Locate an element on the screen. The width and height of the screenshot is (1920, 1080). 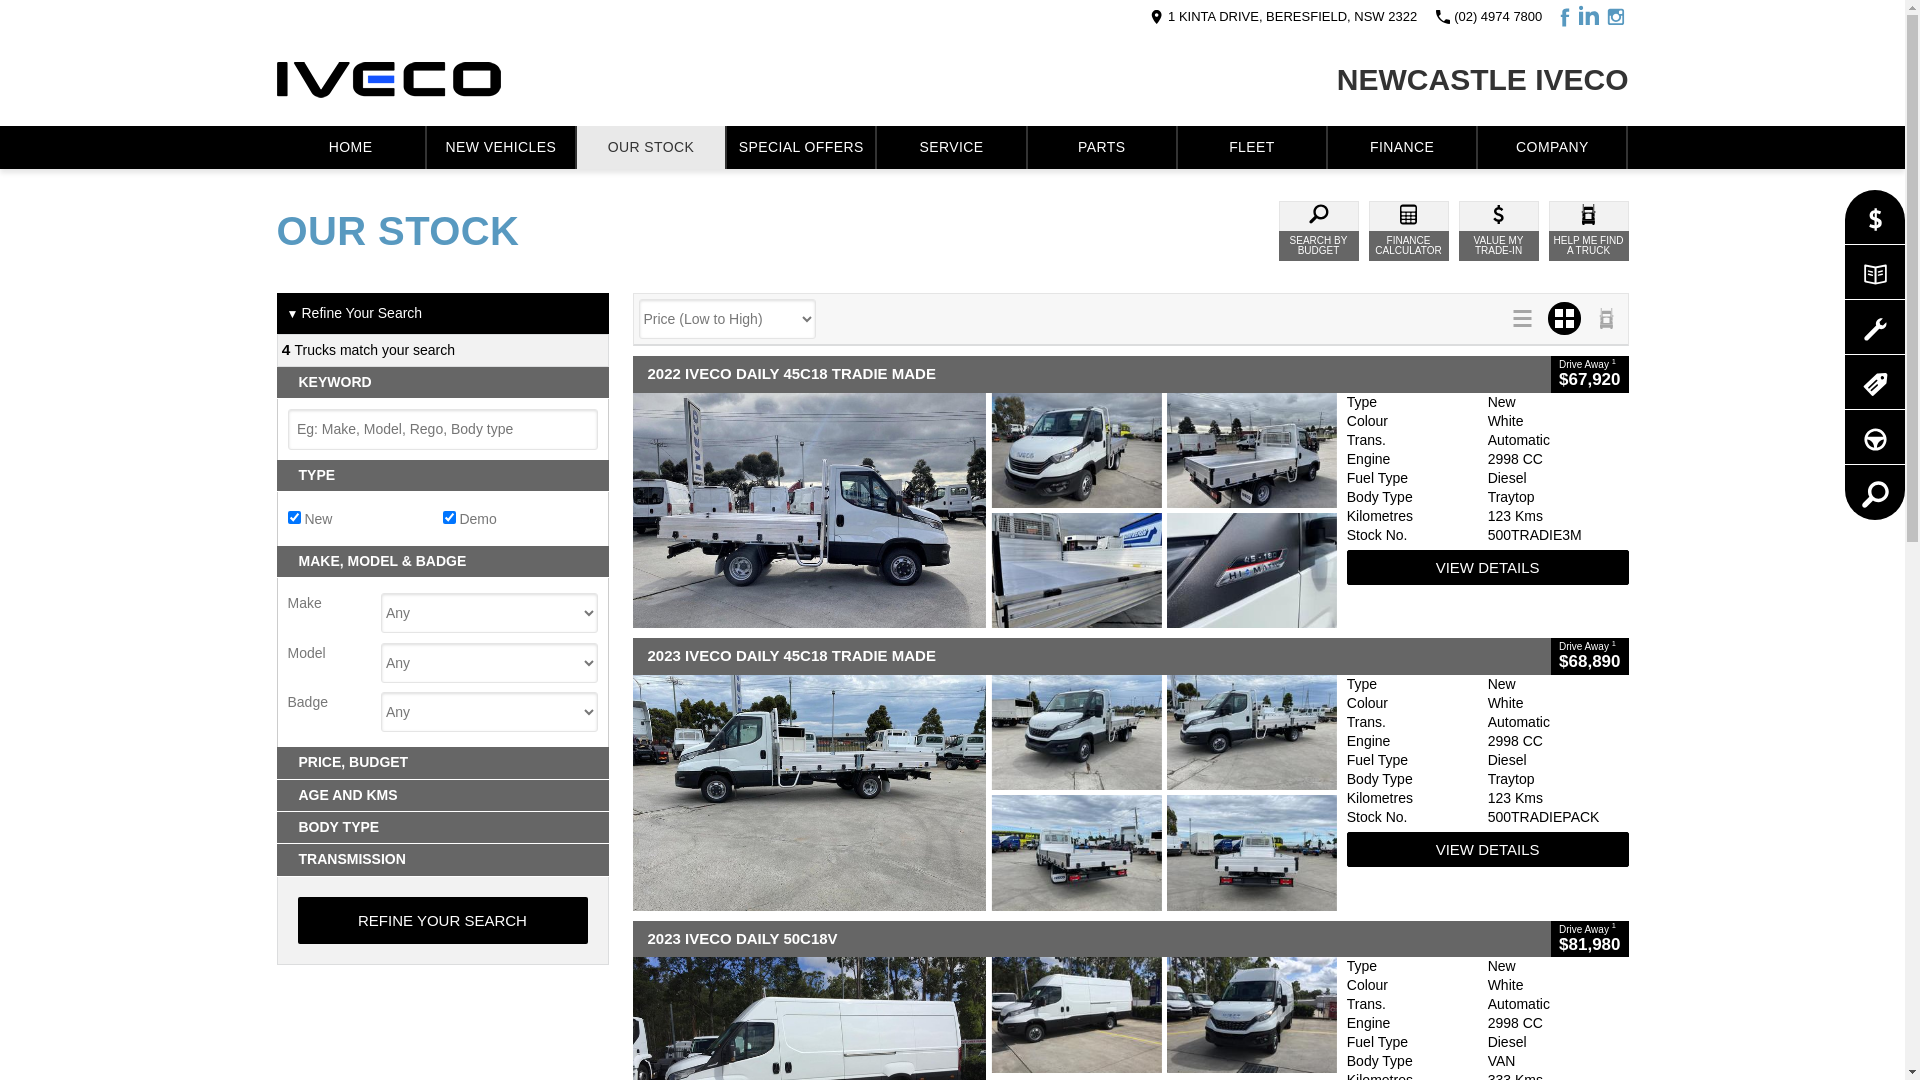
SERVICE is located at coordinates (951, 148).